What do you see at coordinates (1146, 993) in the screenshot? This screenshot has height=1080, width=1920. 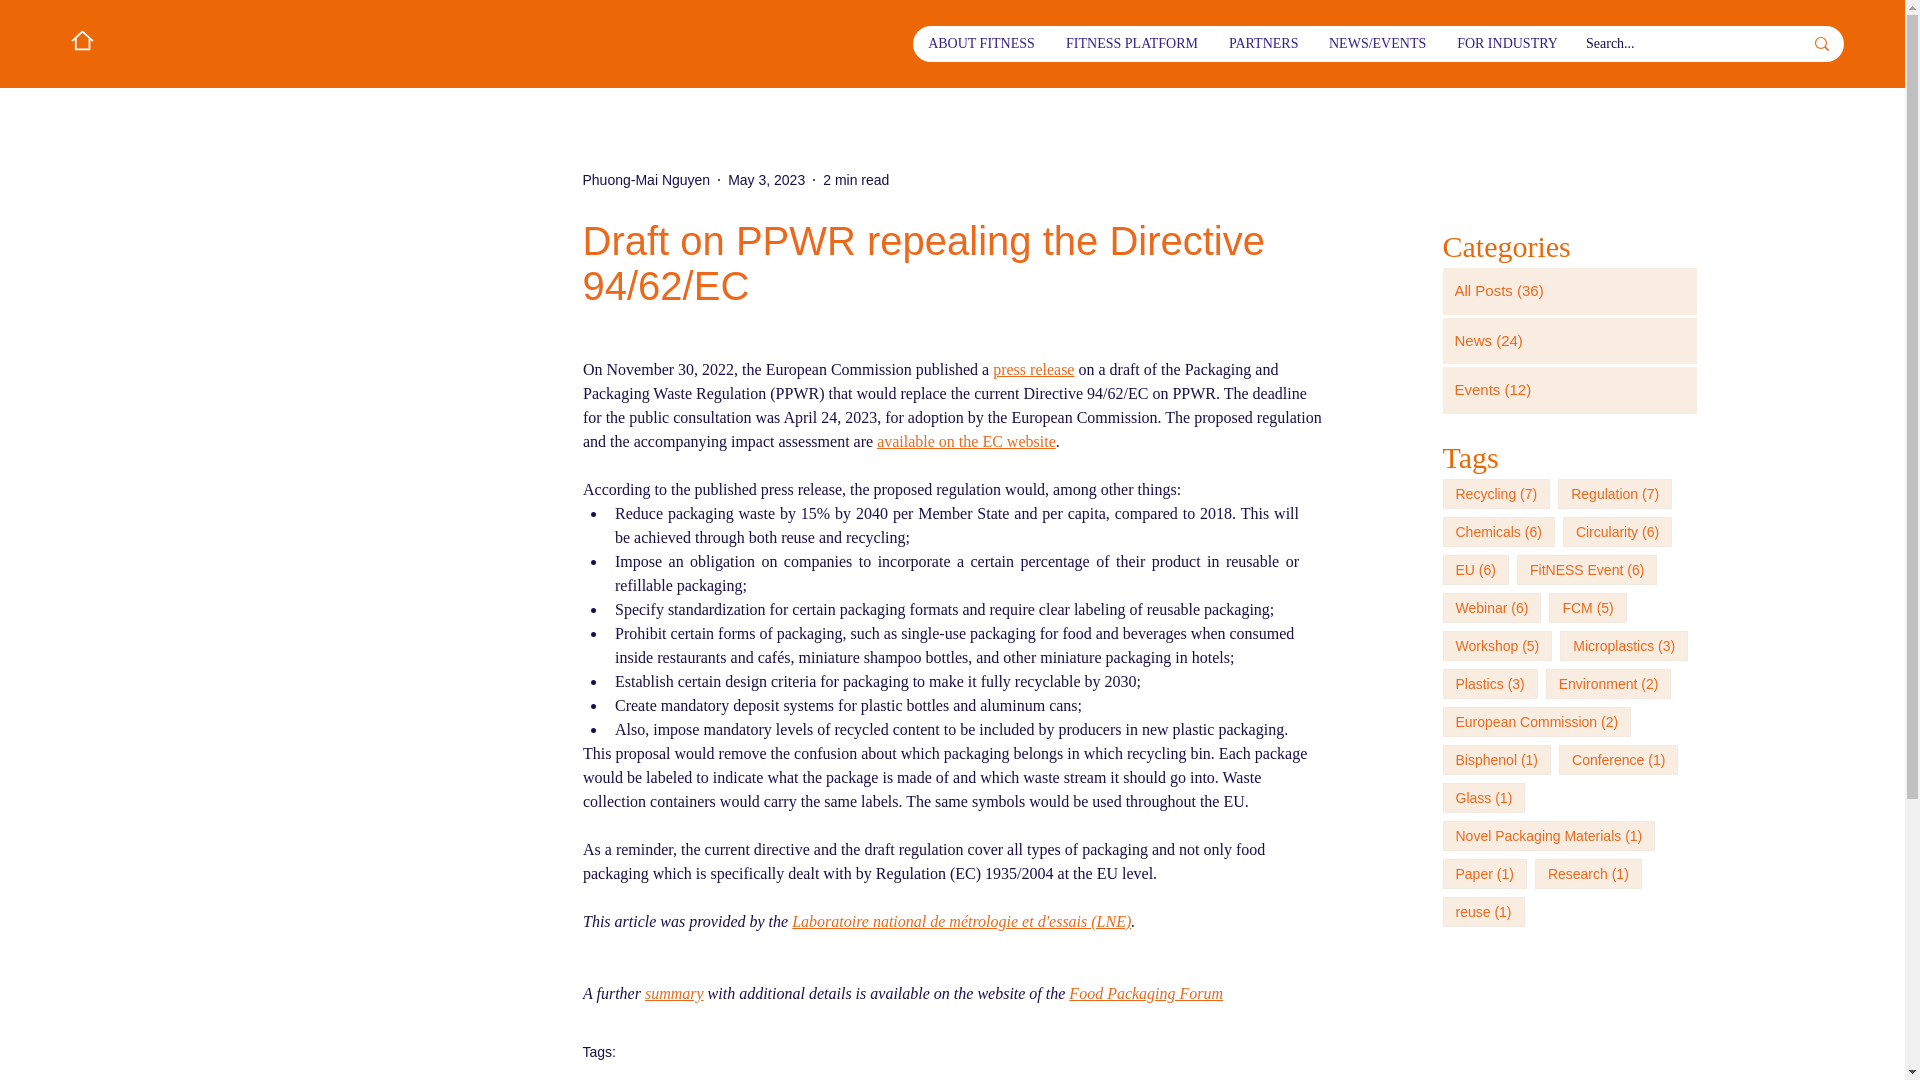 I see `Food Packaging Forum` at bounding box center [1146, 993].